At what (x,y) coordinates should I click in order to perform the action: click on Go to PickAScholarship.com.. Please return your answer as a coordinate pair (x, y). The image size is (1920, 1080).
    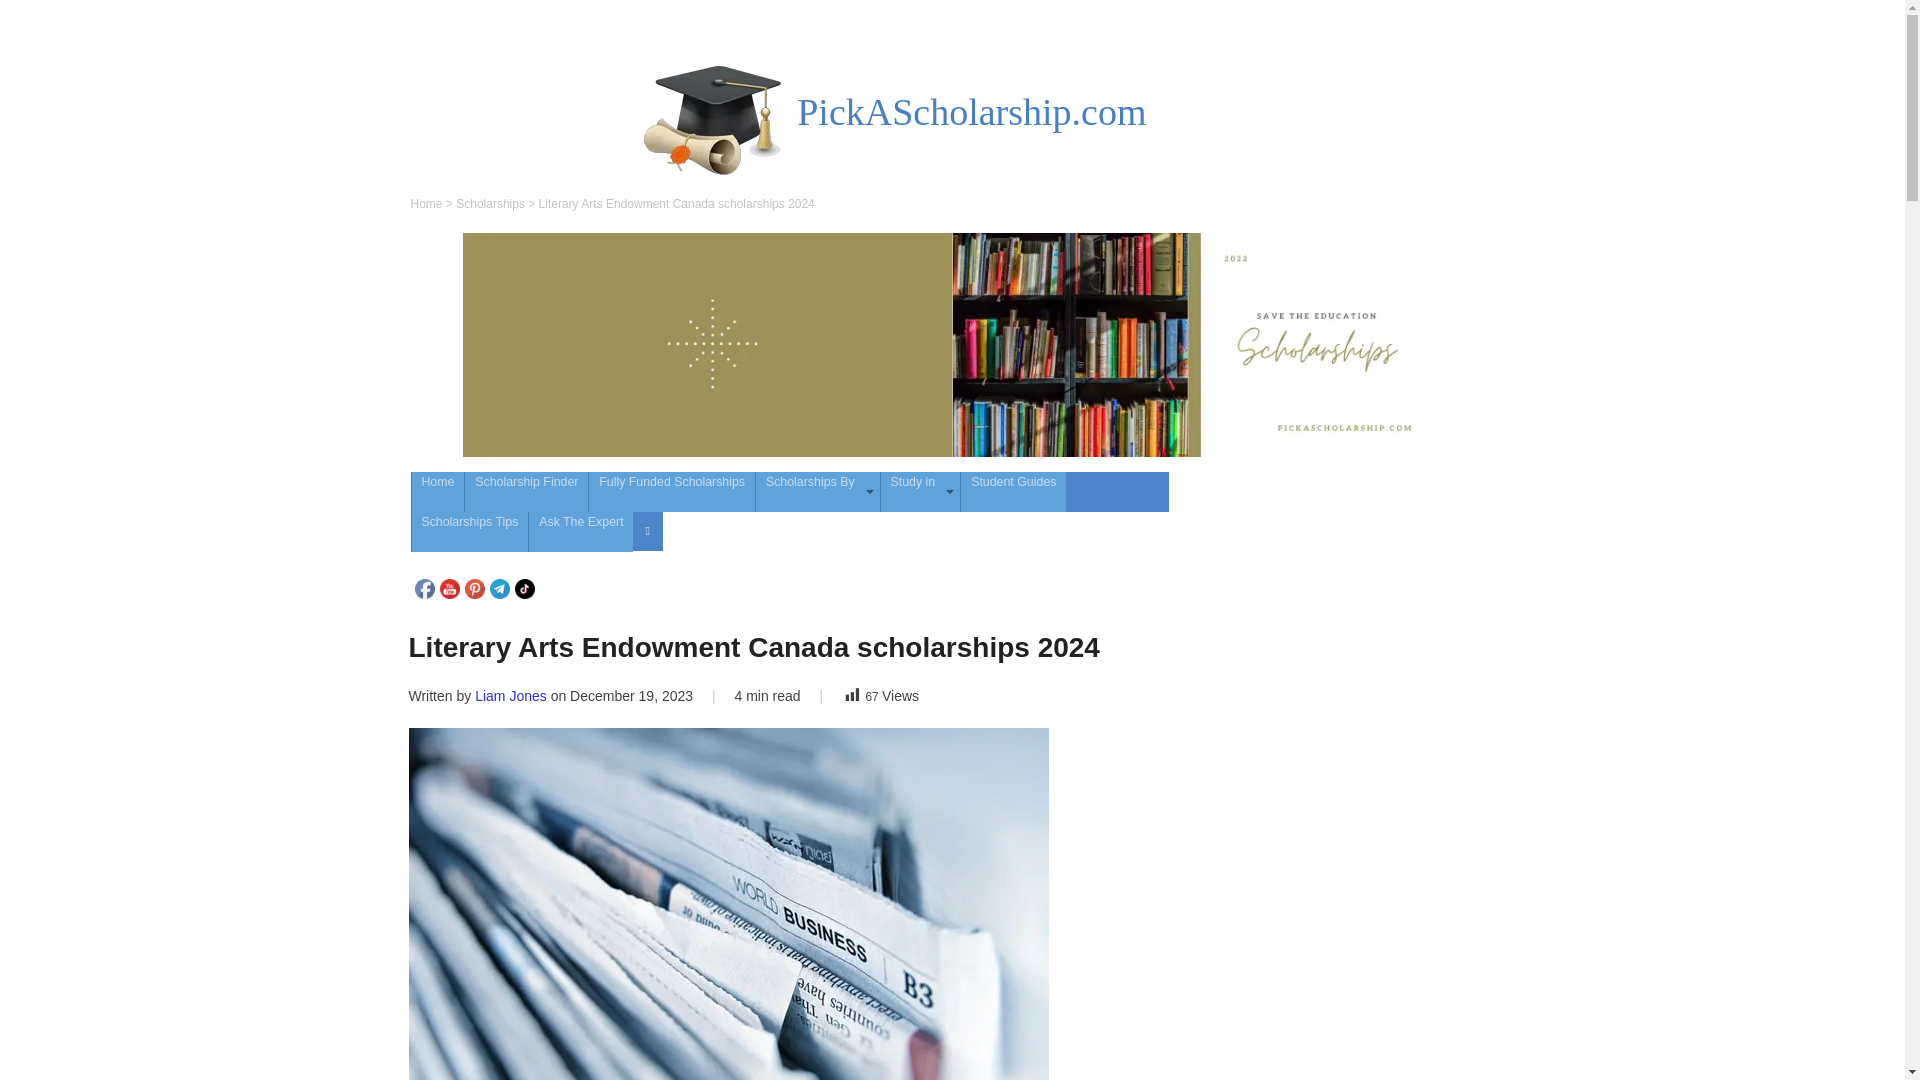
    Looking at the image, I should click on (426, 203).